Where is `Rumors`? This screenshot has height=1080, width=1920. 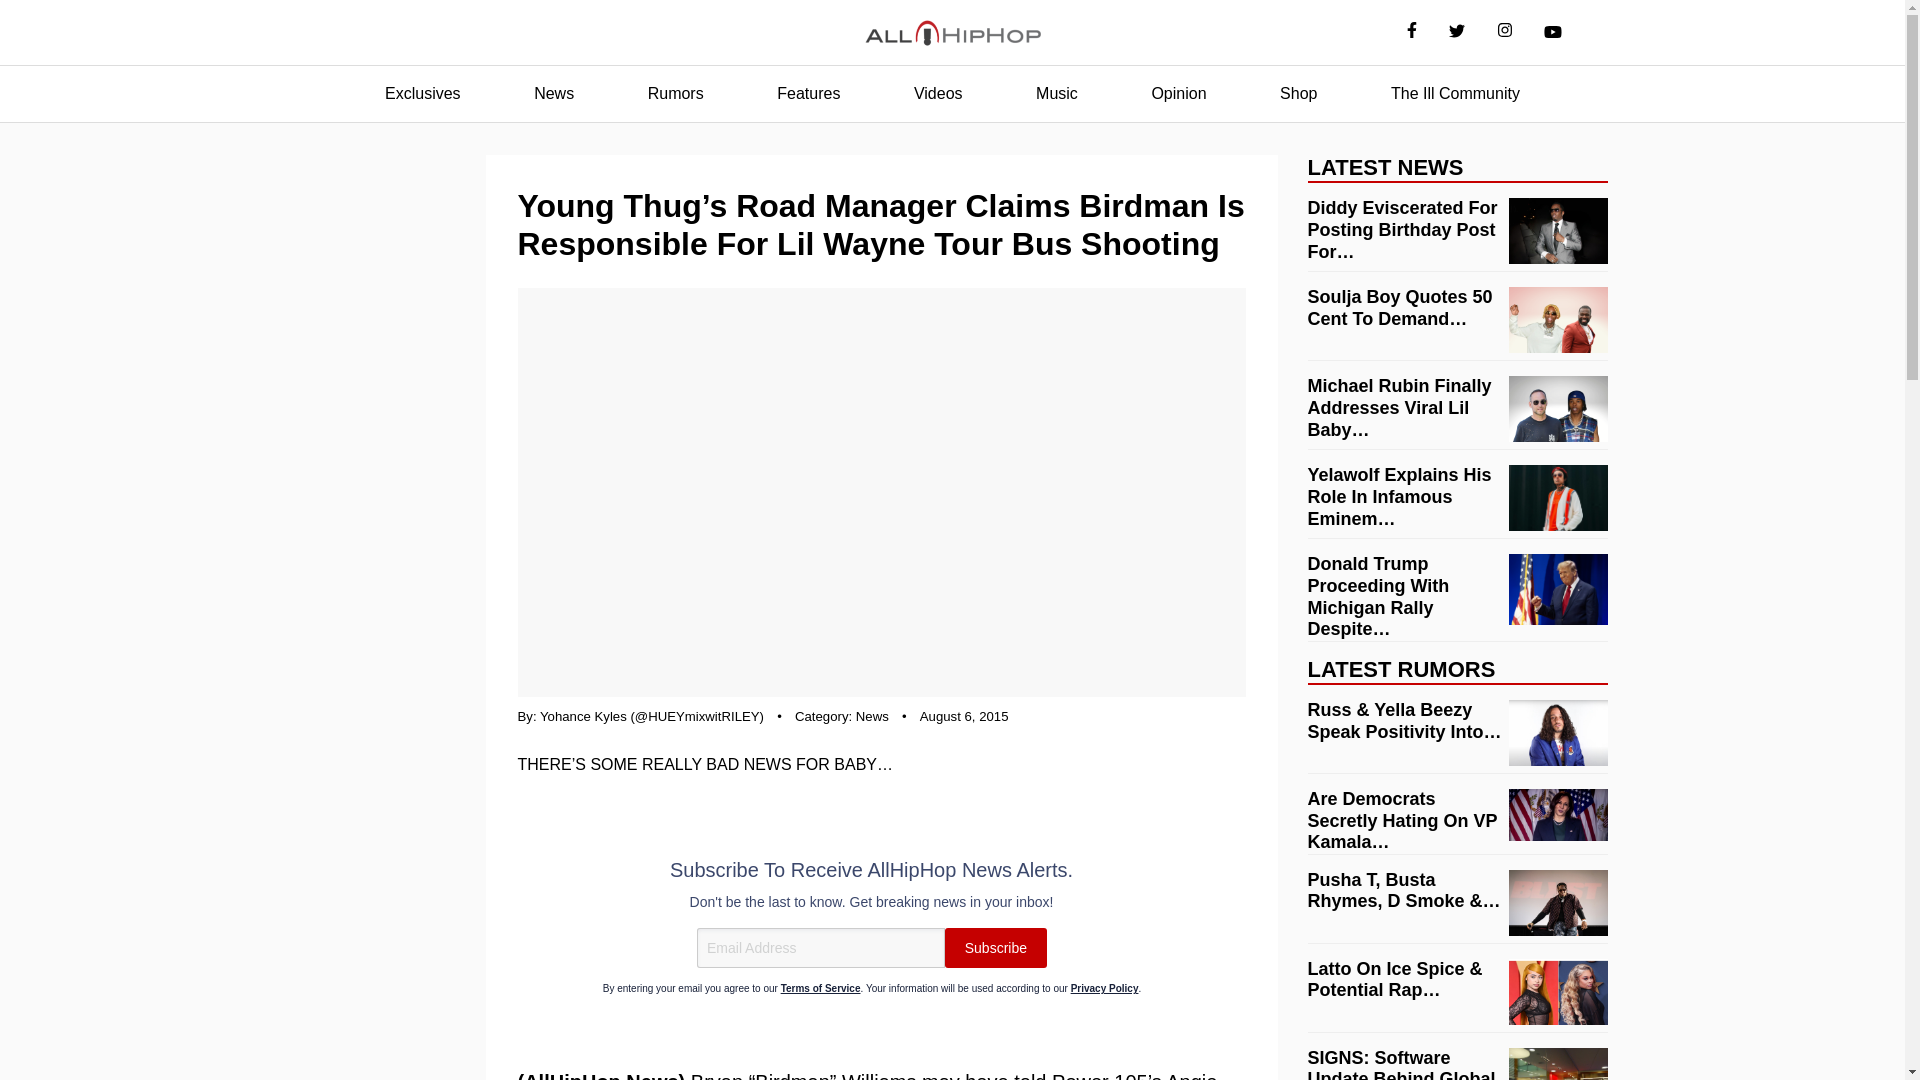 Rumors is located at coordinates (676, 94).